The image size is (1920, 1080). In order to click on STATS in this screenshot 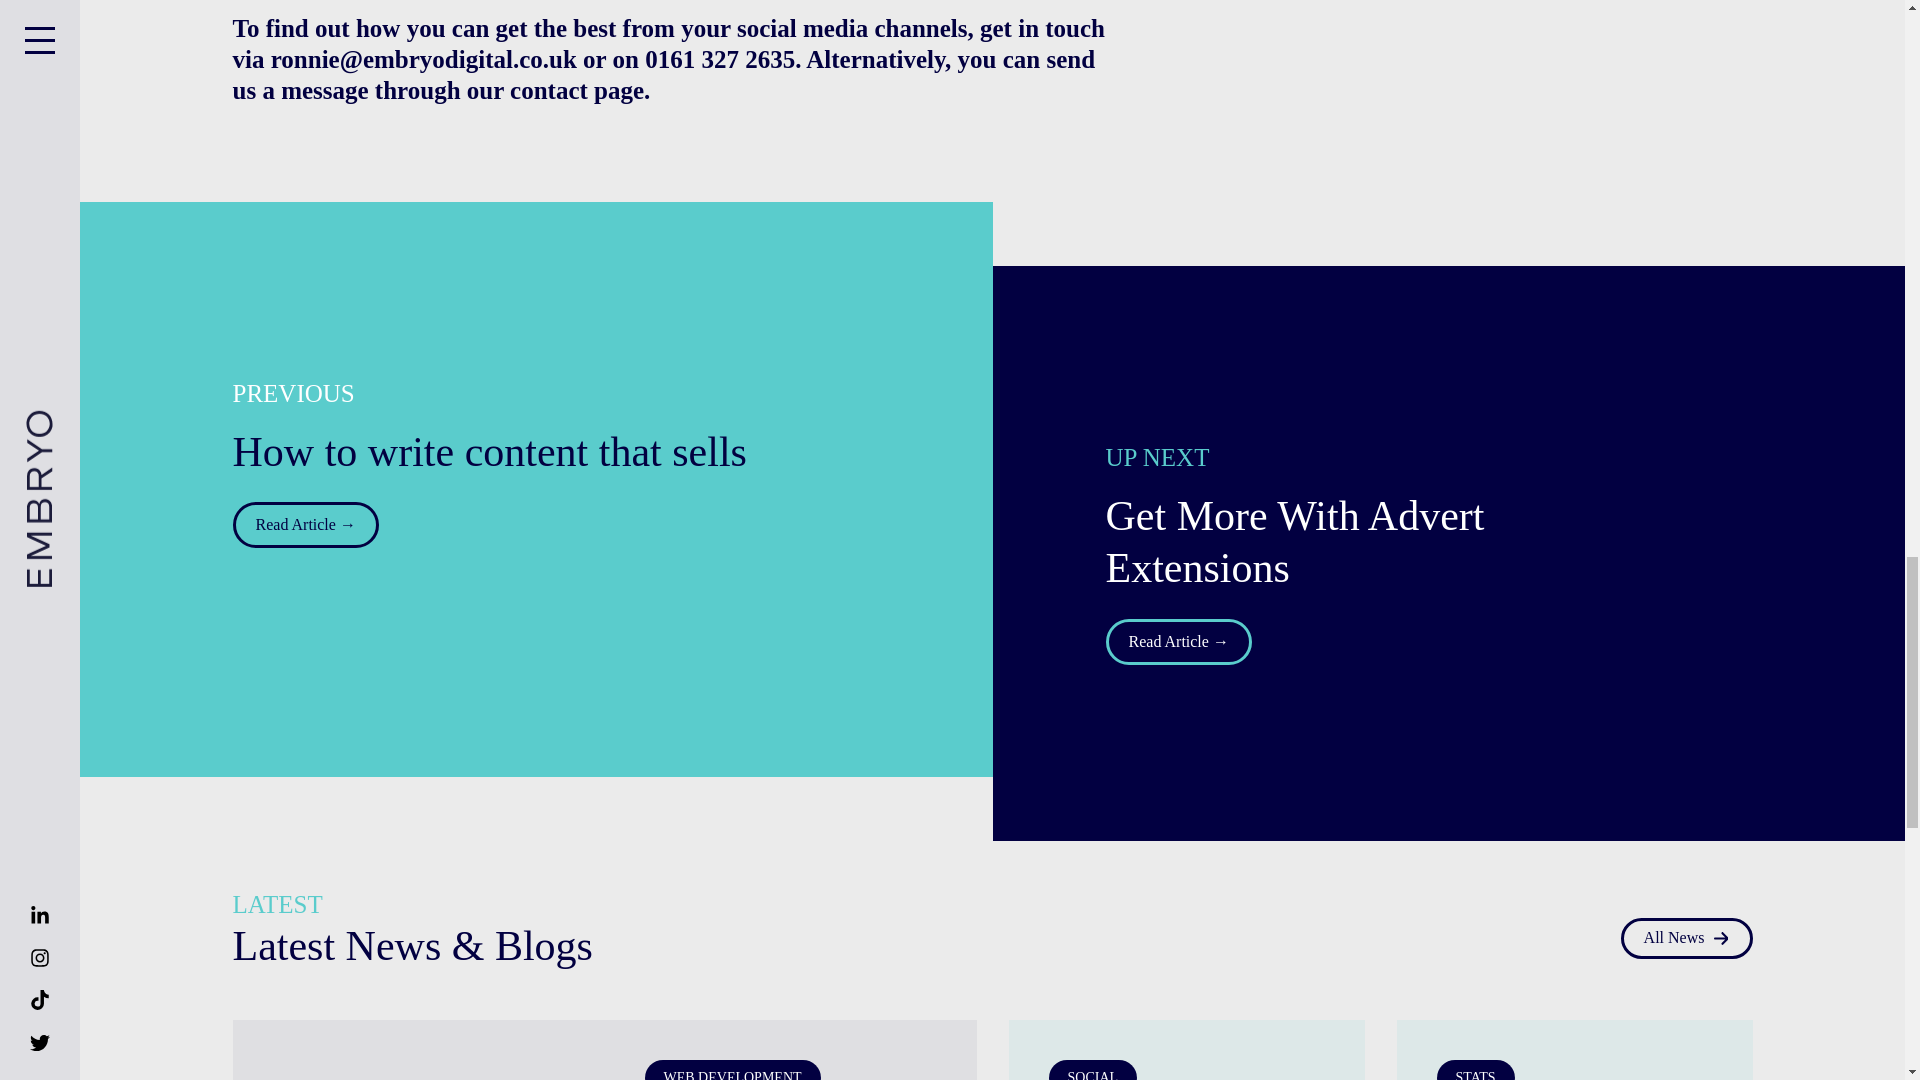, I will do `click(1475, 1070)`.